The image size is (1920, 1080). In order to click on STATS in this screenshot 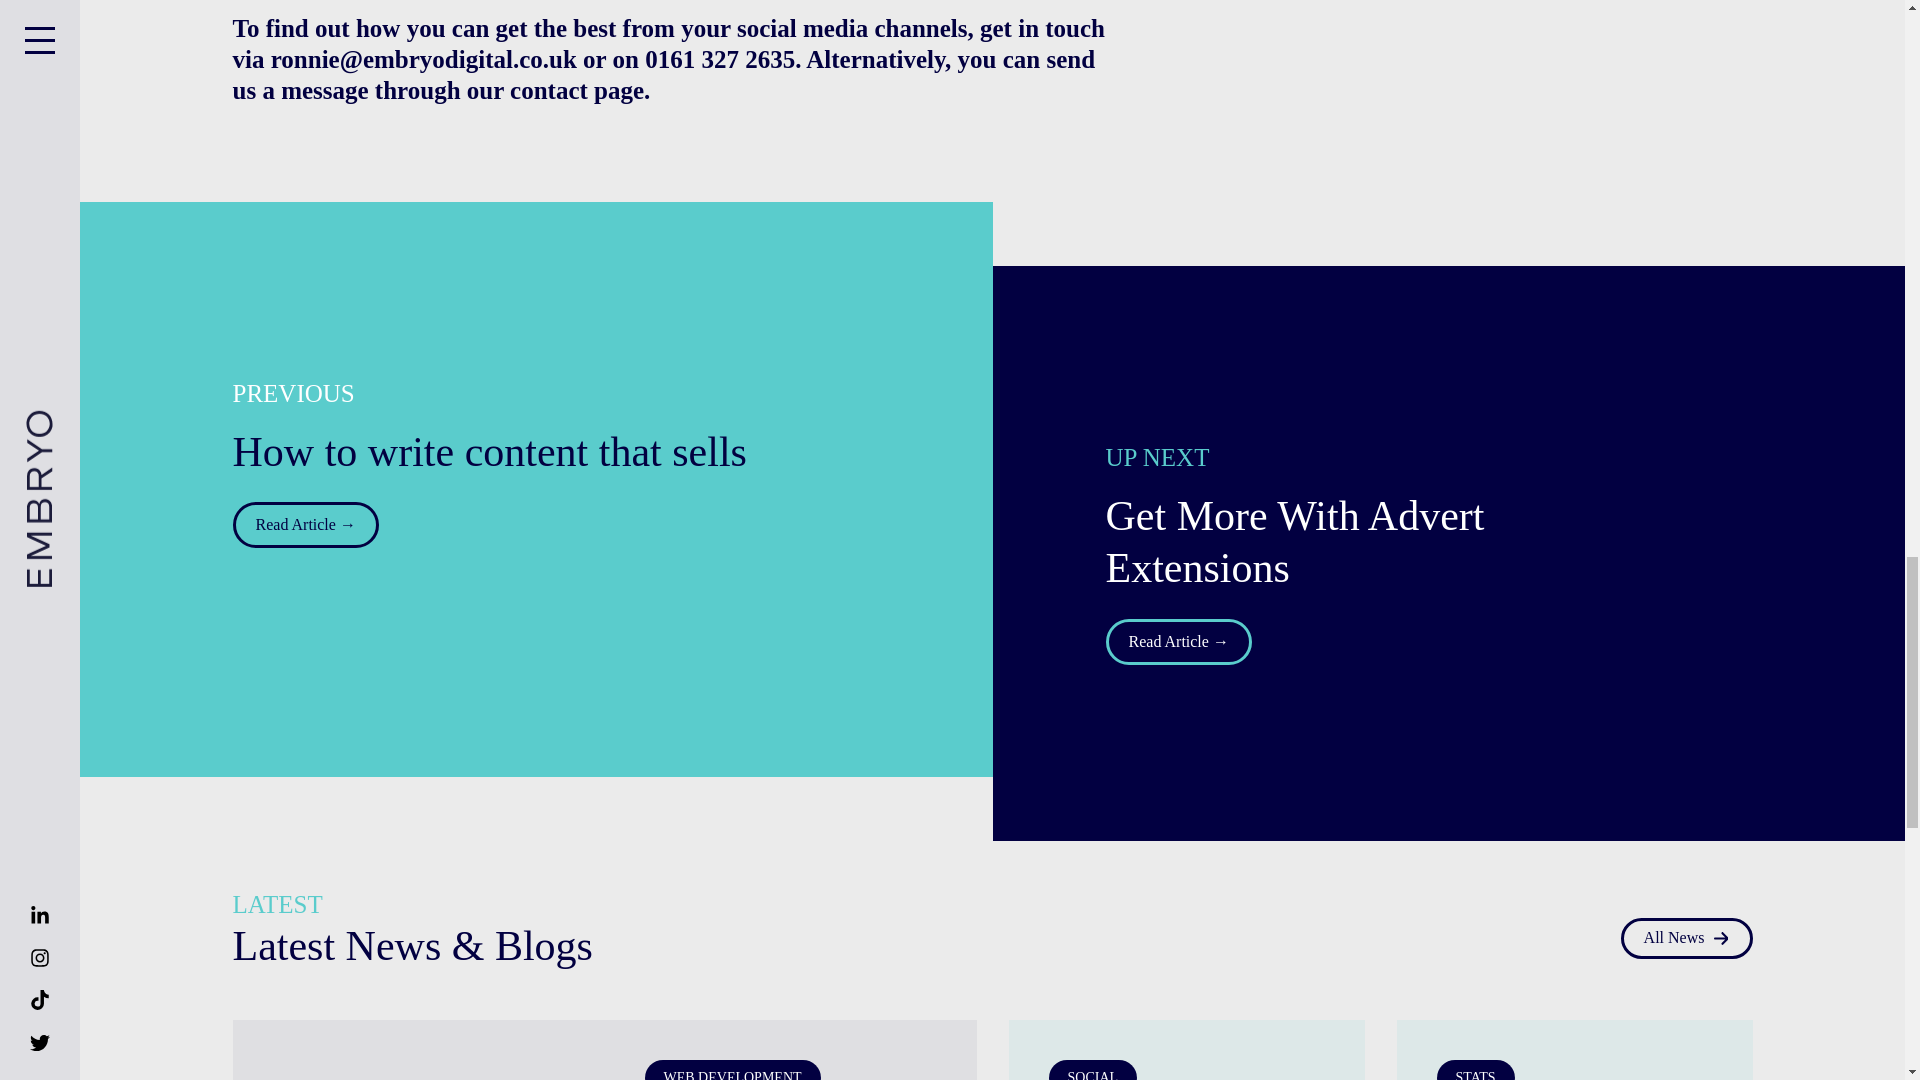, I will do `click(1475, 1070)`.